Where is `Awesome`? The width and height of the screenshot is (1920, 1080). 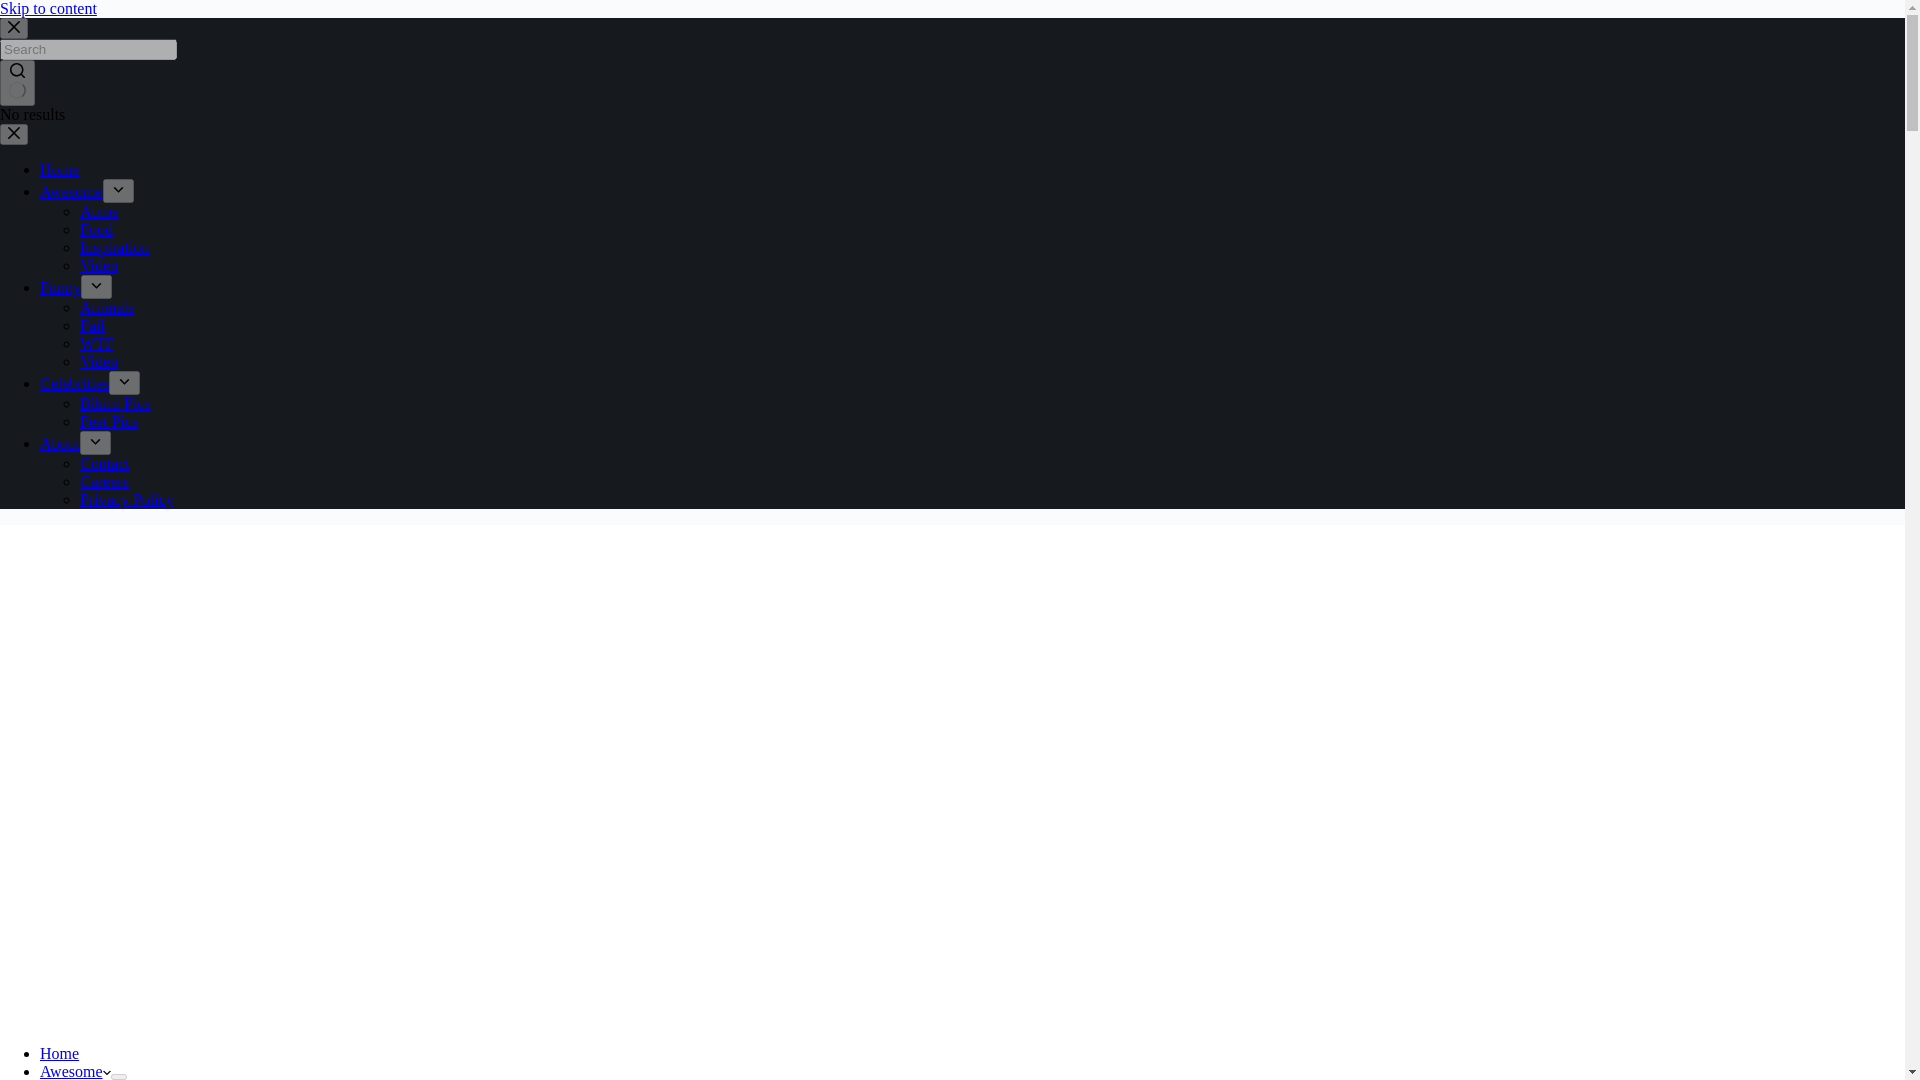
Awesome is located at coordinates (72, 190).